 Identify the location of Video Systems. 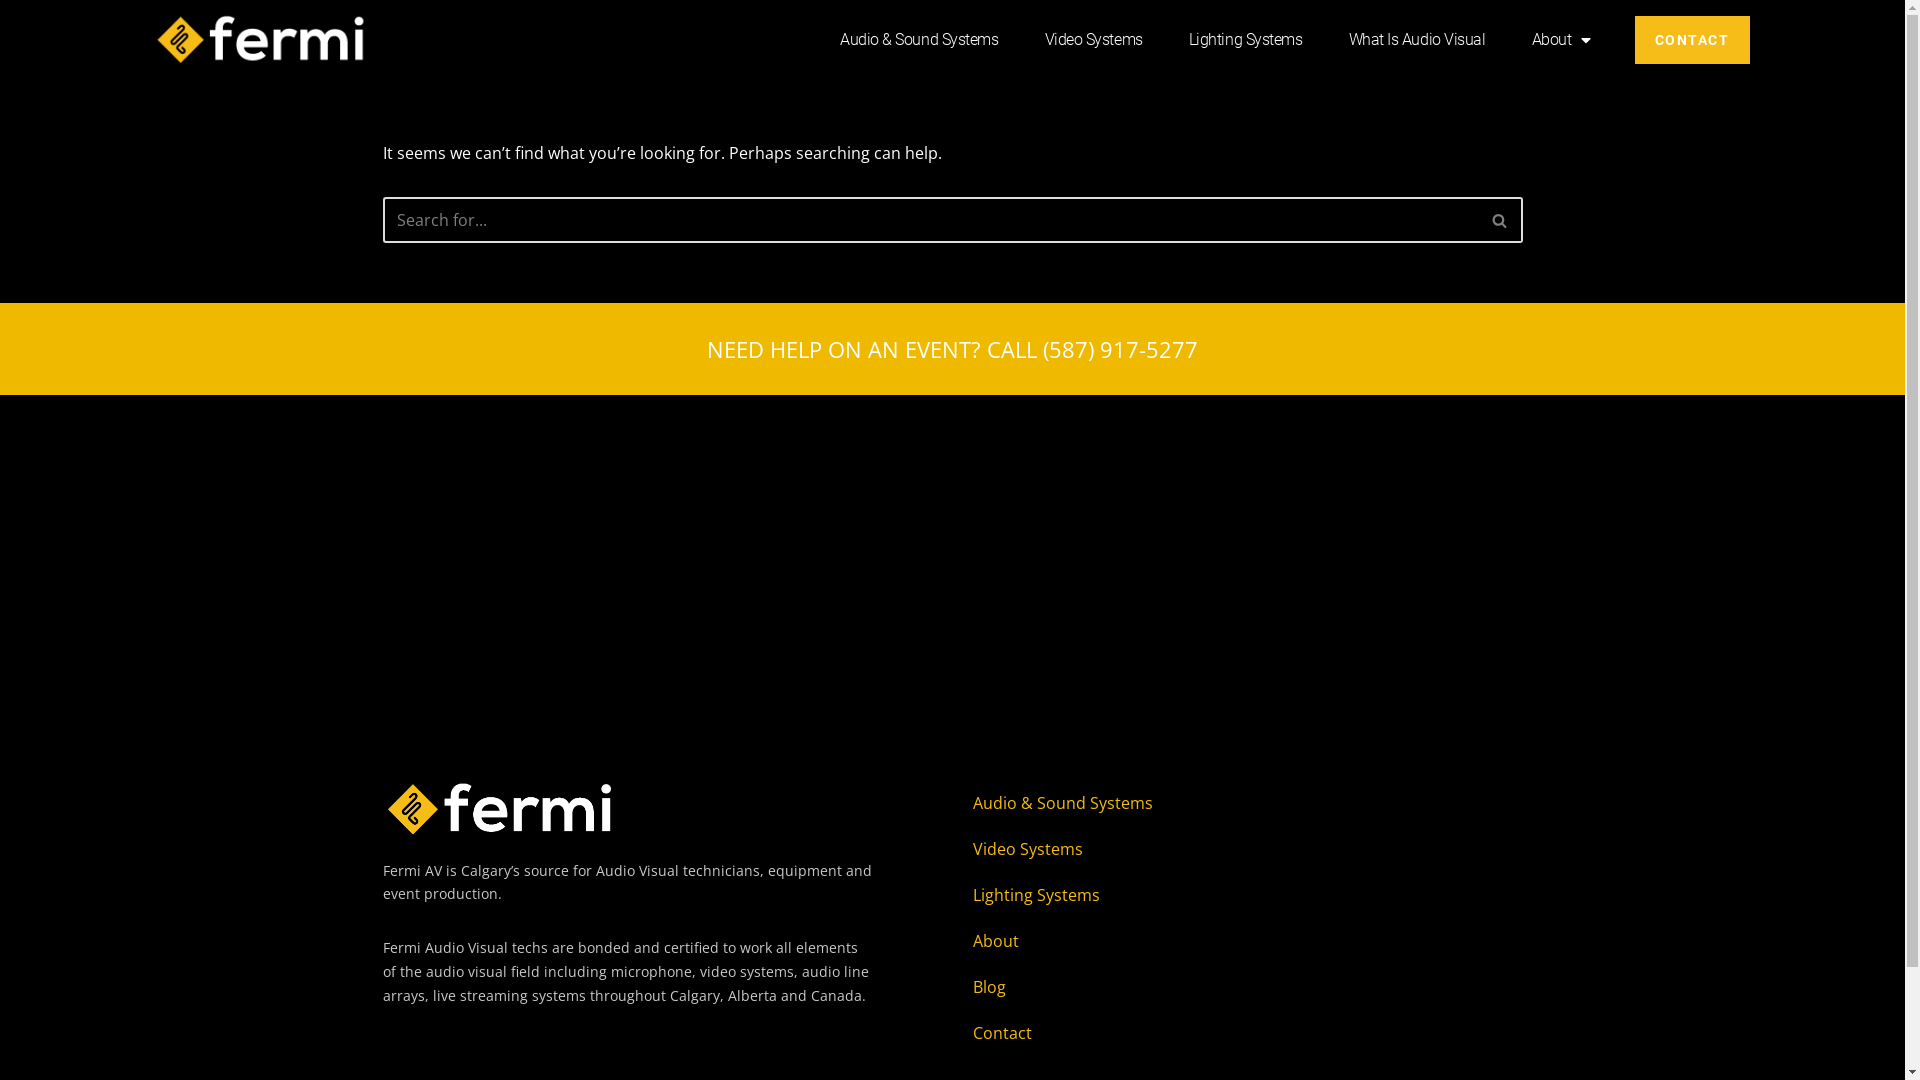
(1197, 849).